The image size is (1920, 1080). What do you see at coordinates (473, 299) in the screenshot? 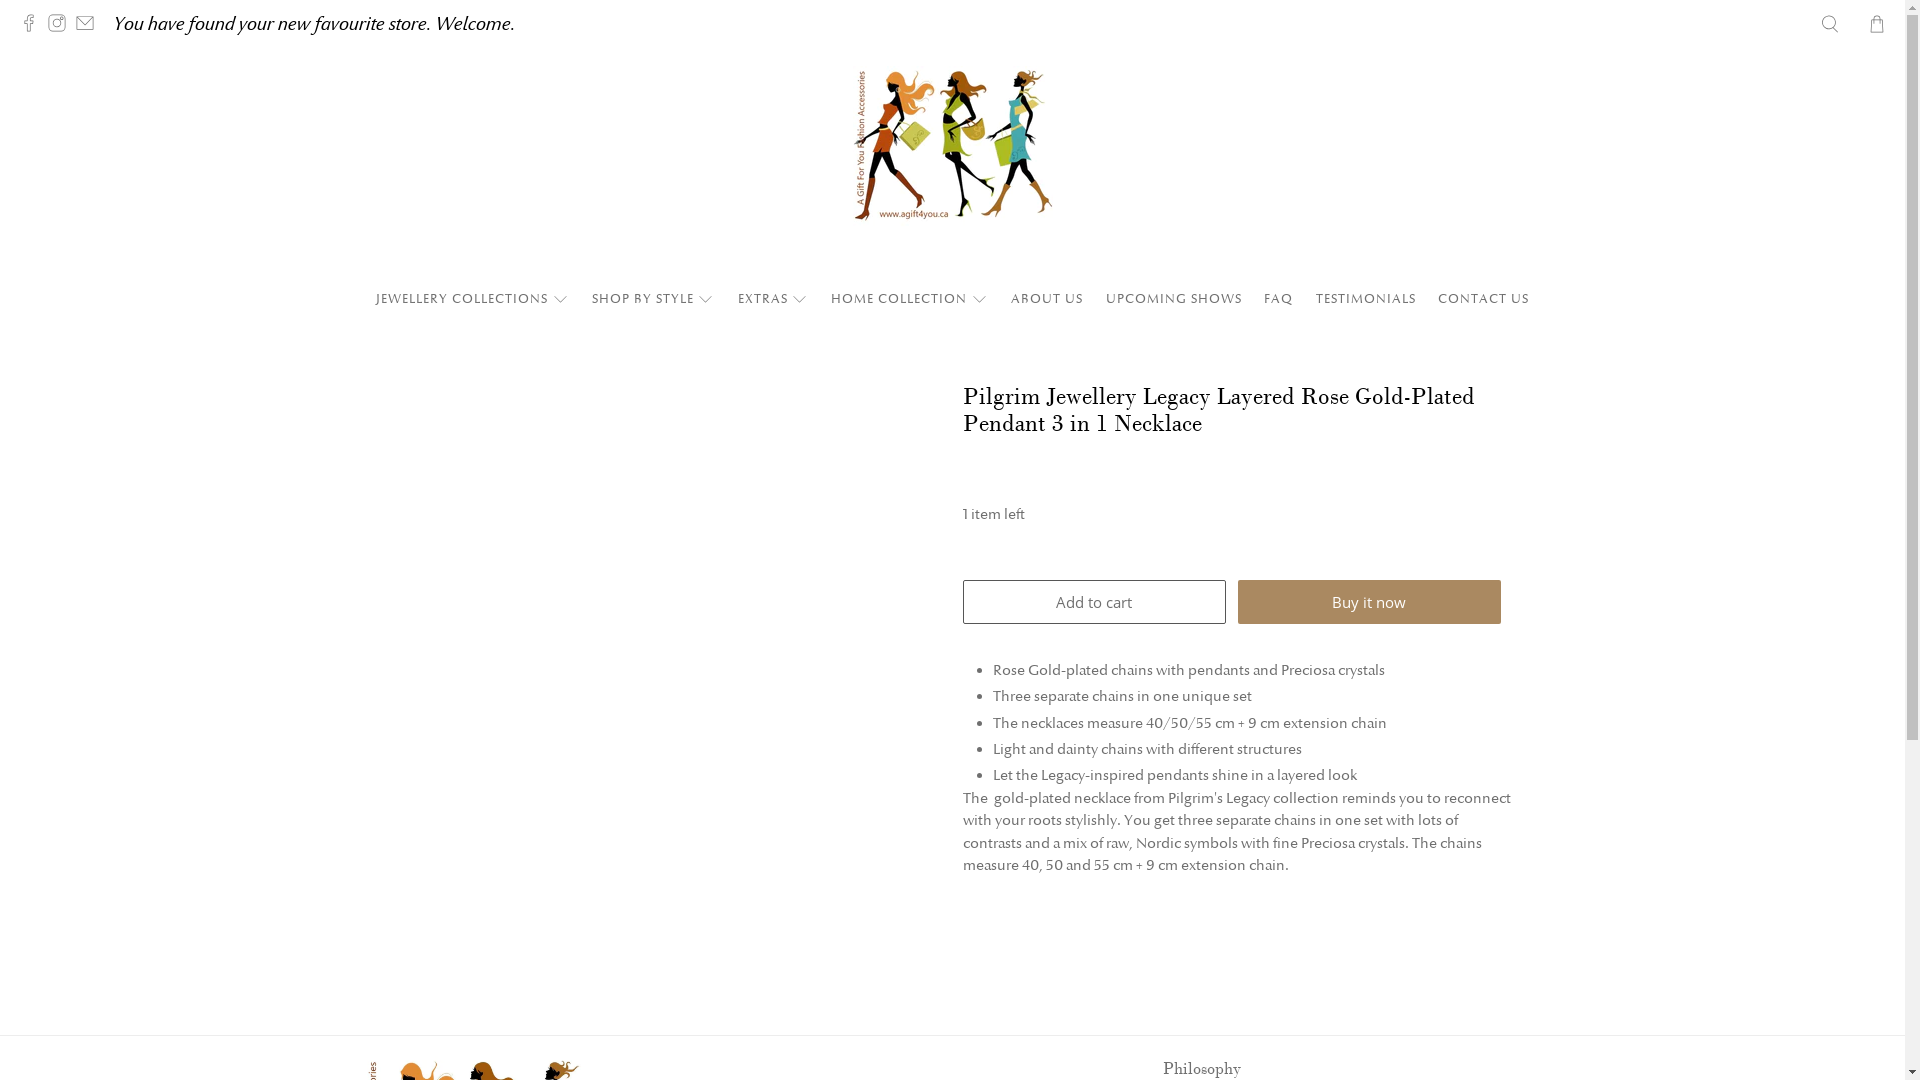
I see `JEWELLERY COLLECTIONS` at bounding box center [473, 299].